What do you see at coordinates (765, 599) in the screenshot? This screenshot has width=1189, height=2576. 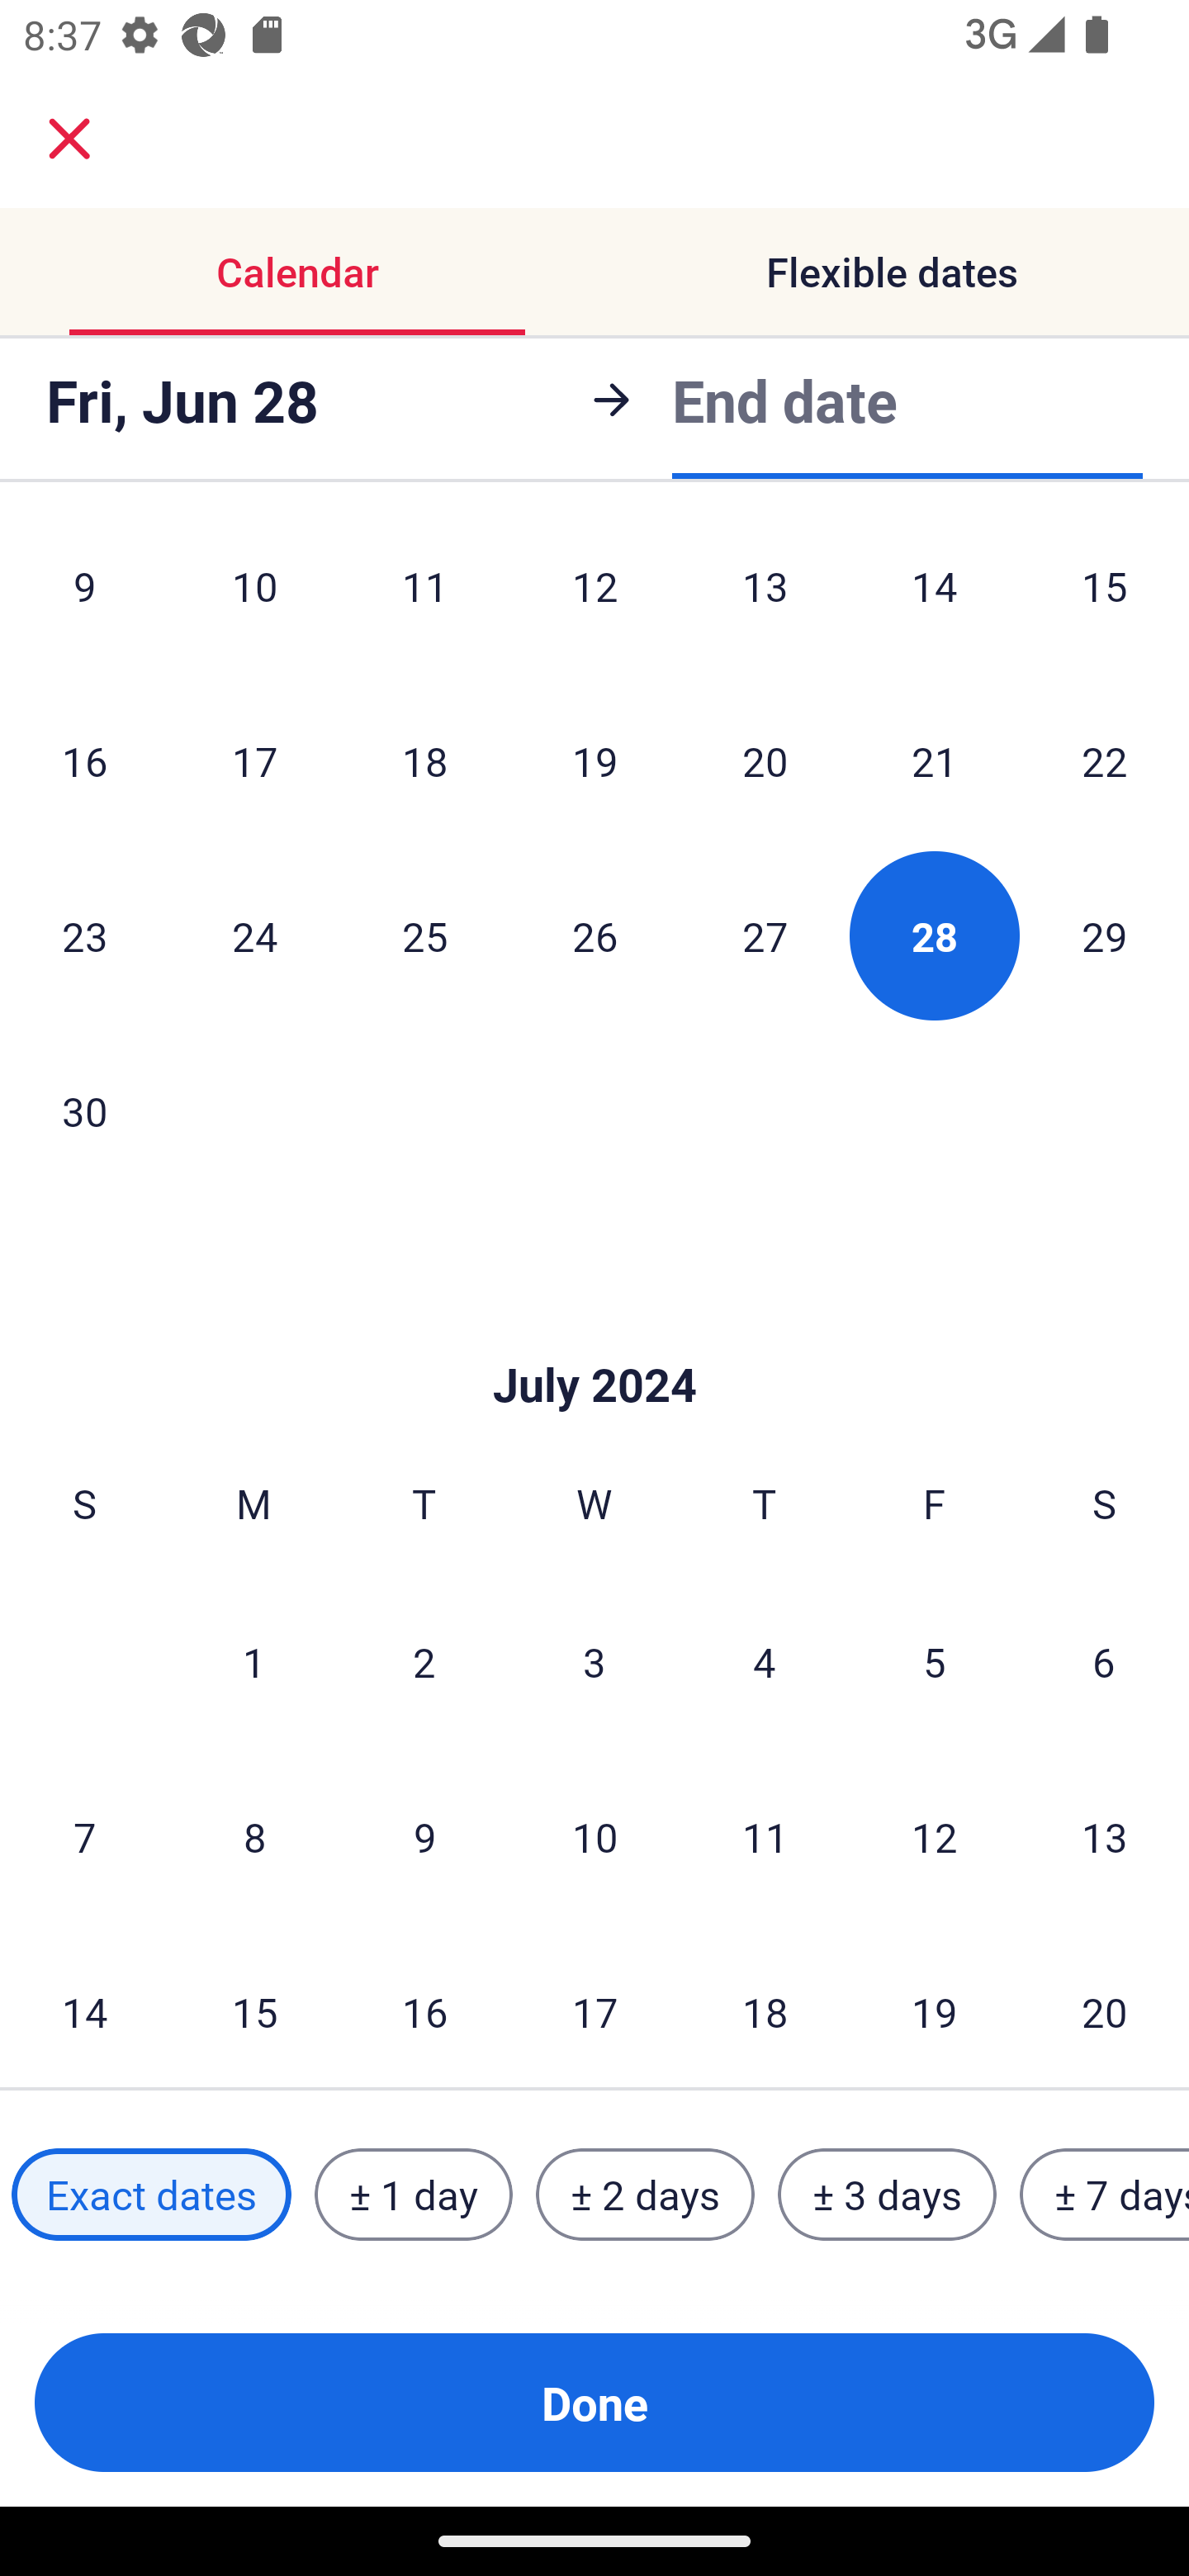 I see `13 Thursday, June 13, 2024` at bounding box center [765, 599].